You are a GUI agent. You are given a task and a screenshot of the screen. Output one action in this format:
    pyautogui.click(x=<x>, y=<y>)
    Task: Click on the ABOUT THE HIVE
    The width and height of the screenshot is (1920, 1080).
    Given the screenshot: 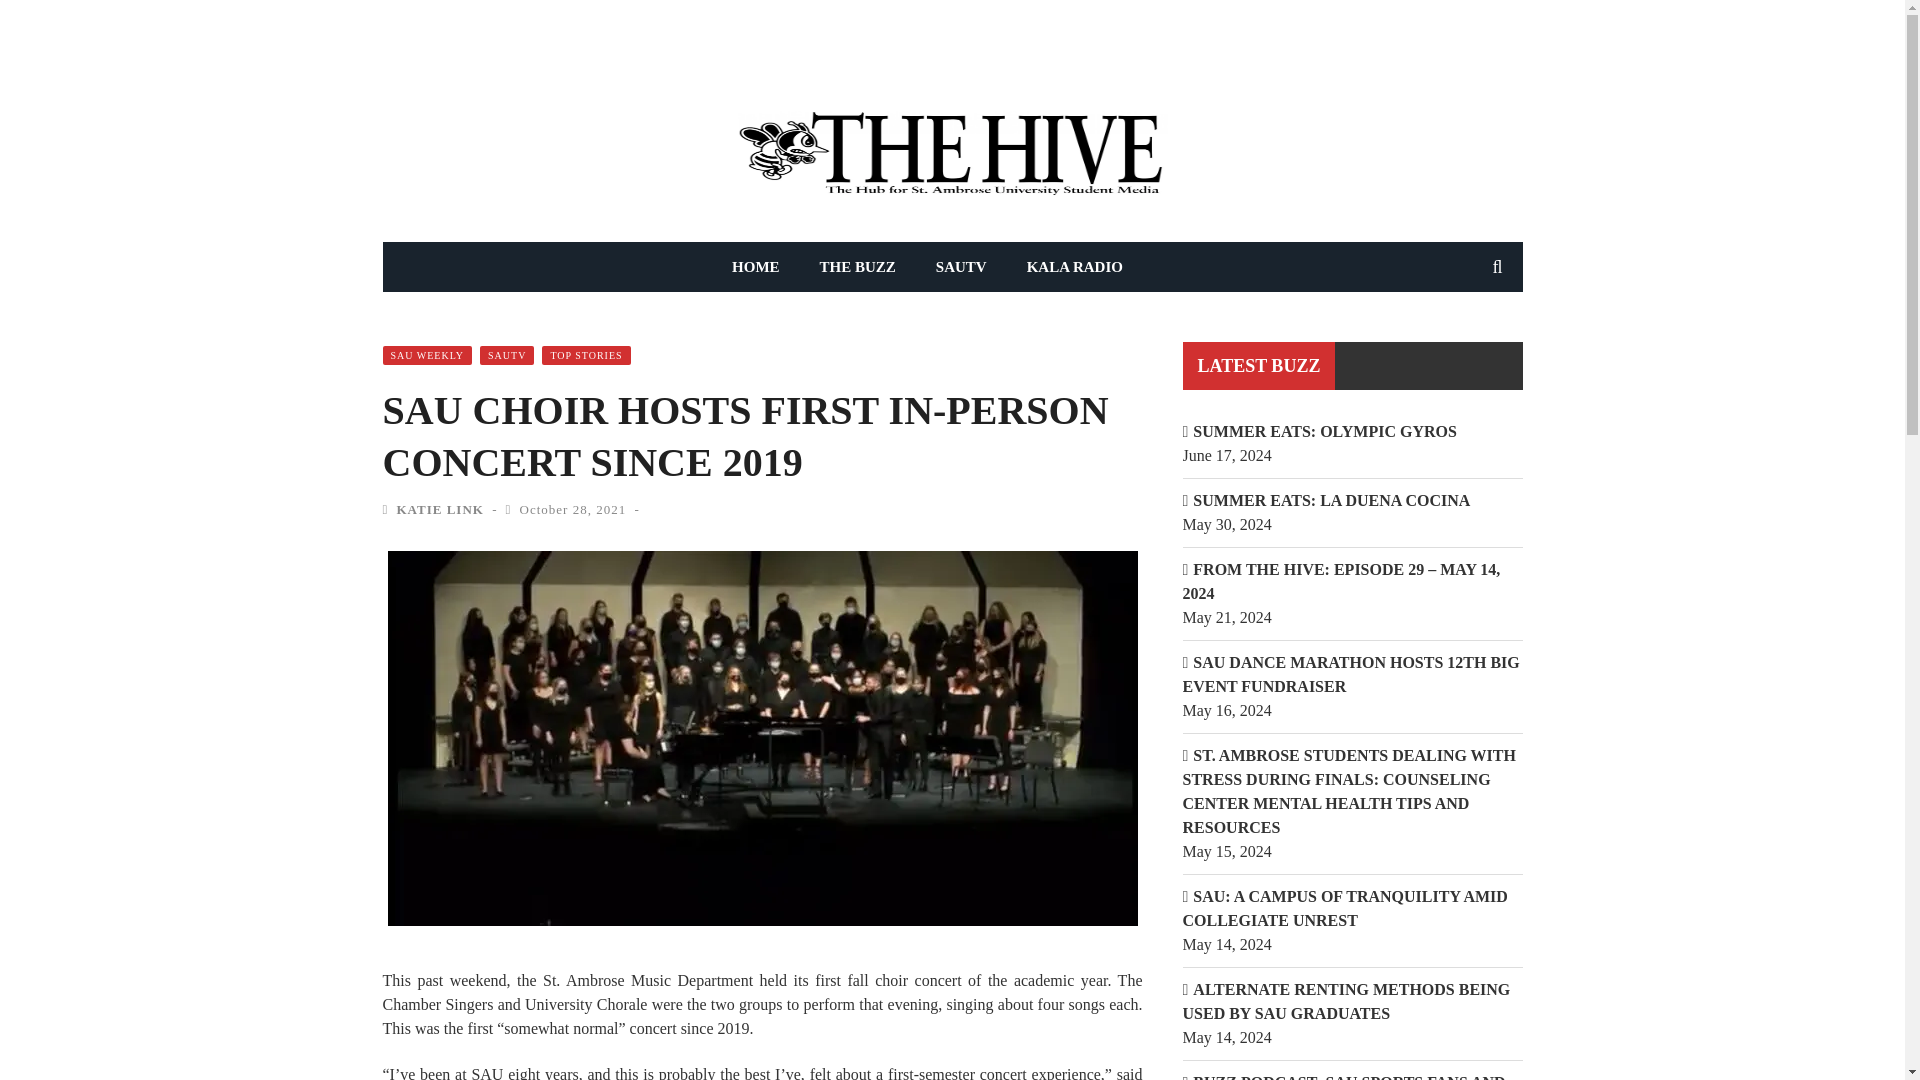 What is the action you would take?
    pyautogui.click(x=634, y=48)
    